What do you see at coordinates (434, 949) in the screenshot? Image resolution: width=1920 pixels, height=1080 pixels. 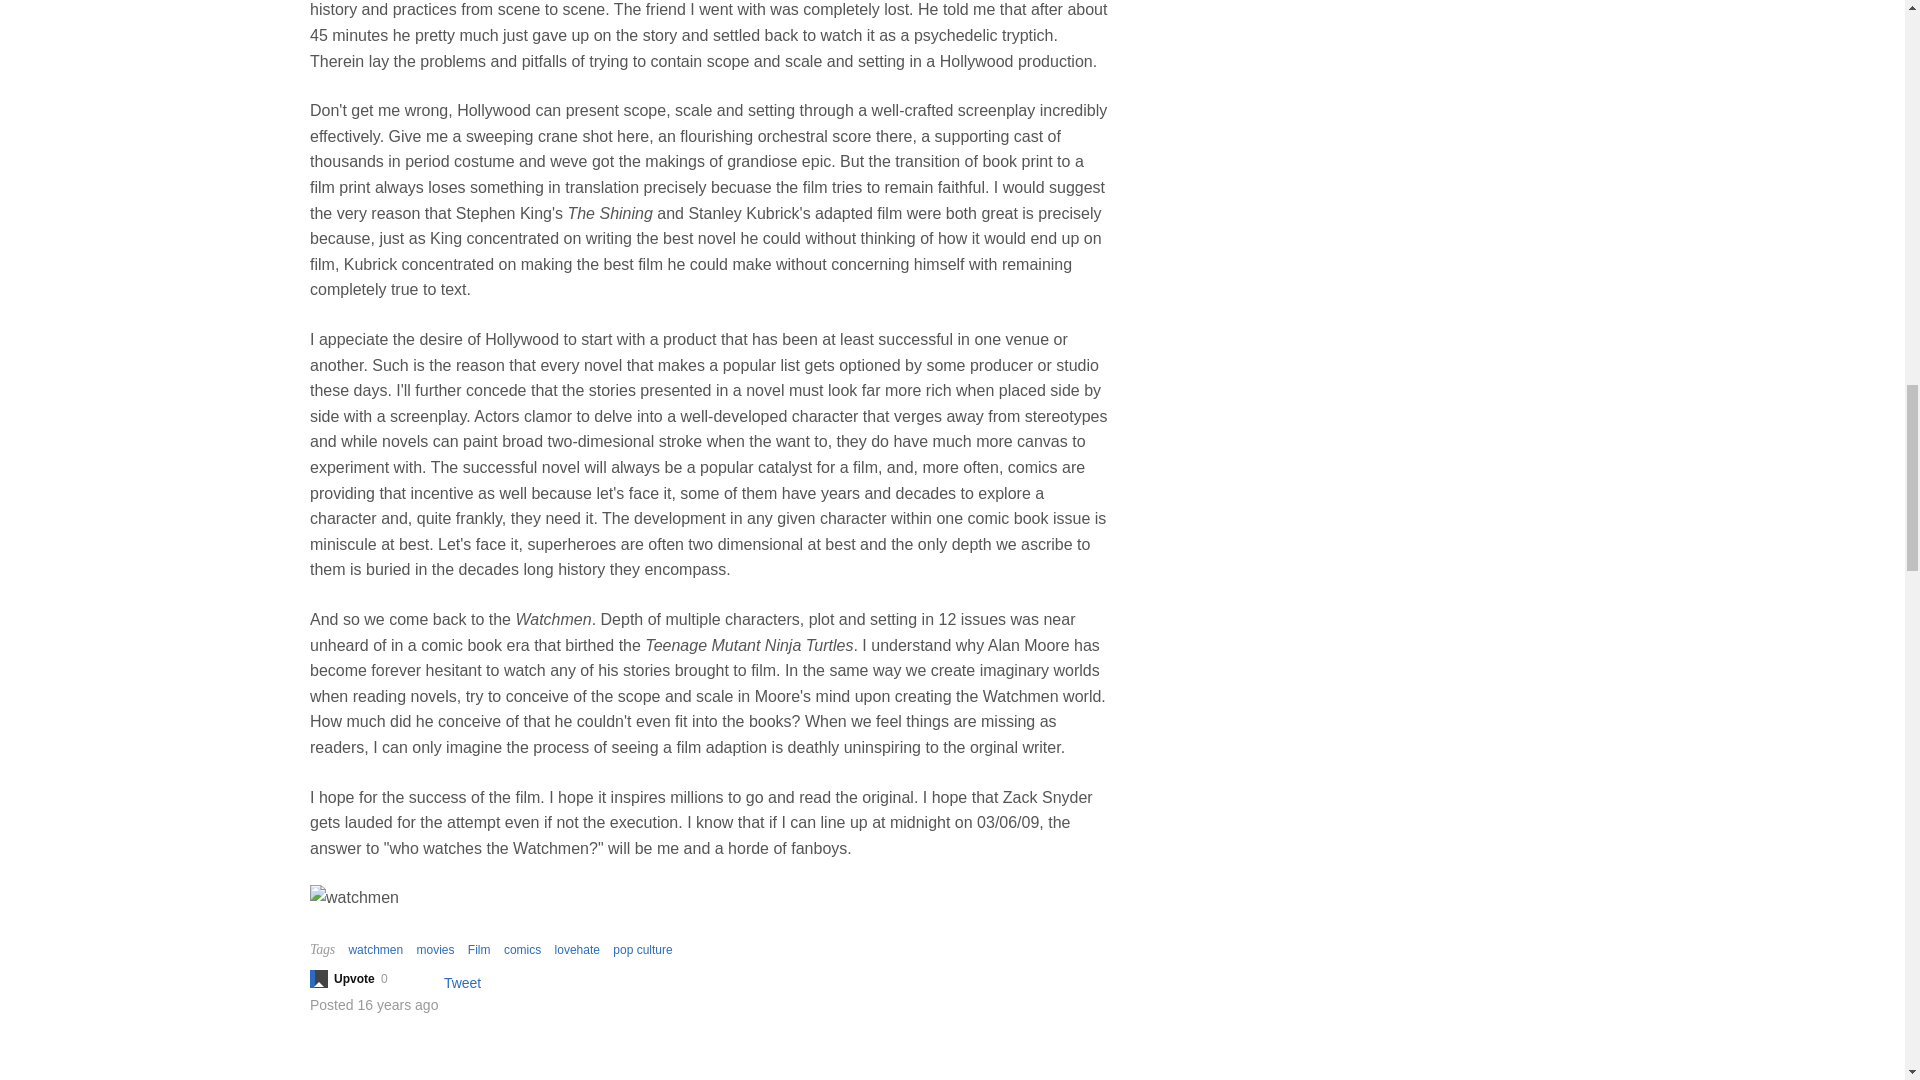 I see `movies` at bounding box center [434, 949].